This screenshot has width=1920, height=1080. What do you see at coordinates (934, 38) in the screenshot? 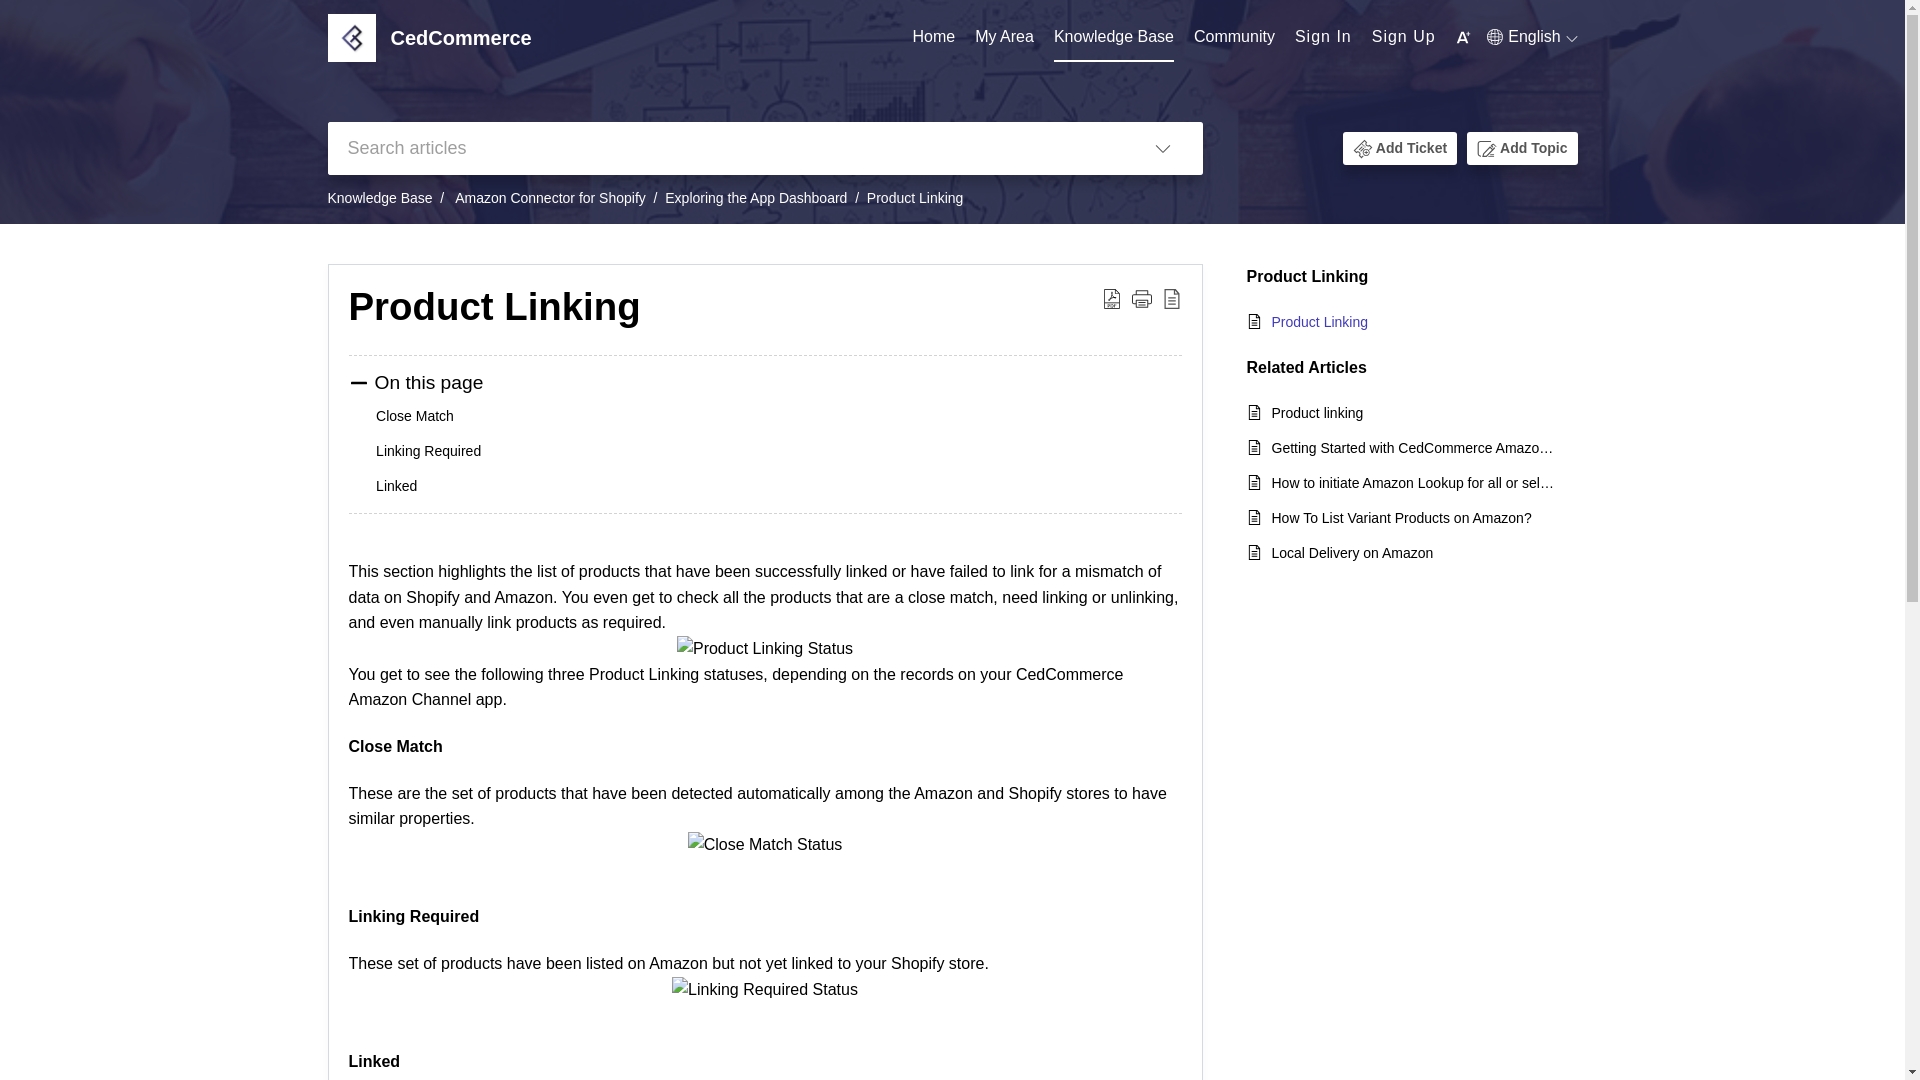
I see `Home` at bounding box center [934, 38].